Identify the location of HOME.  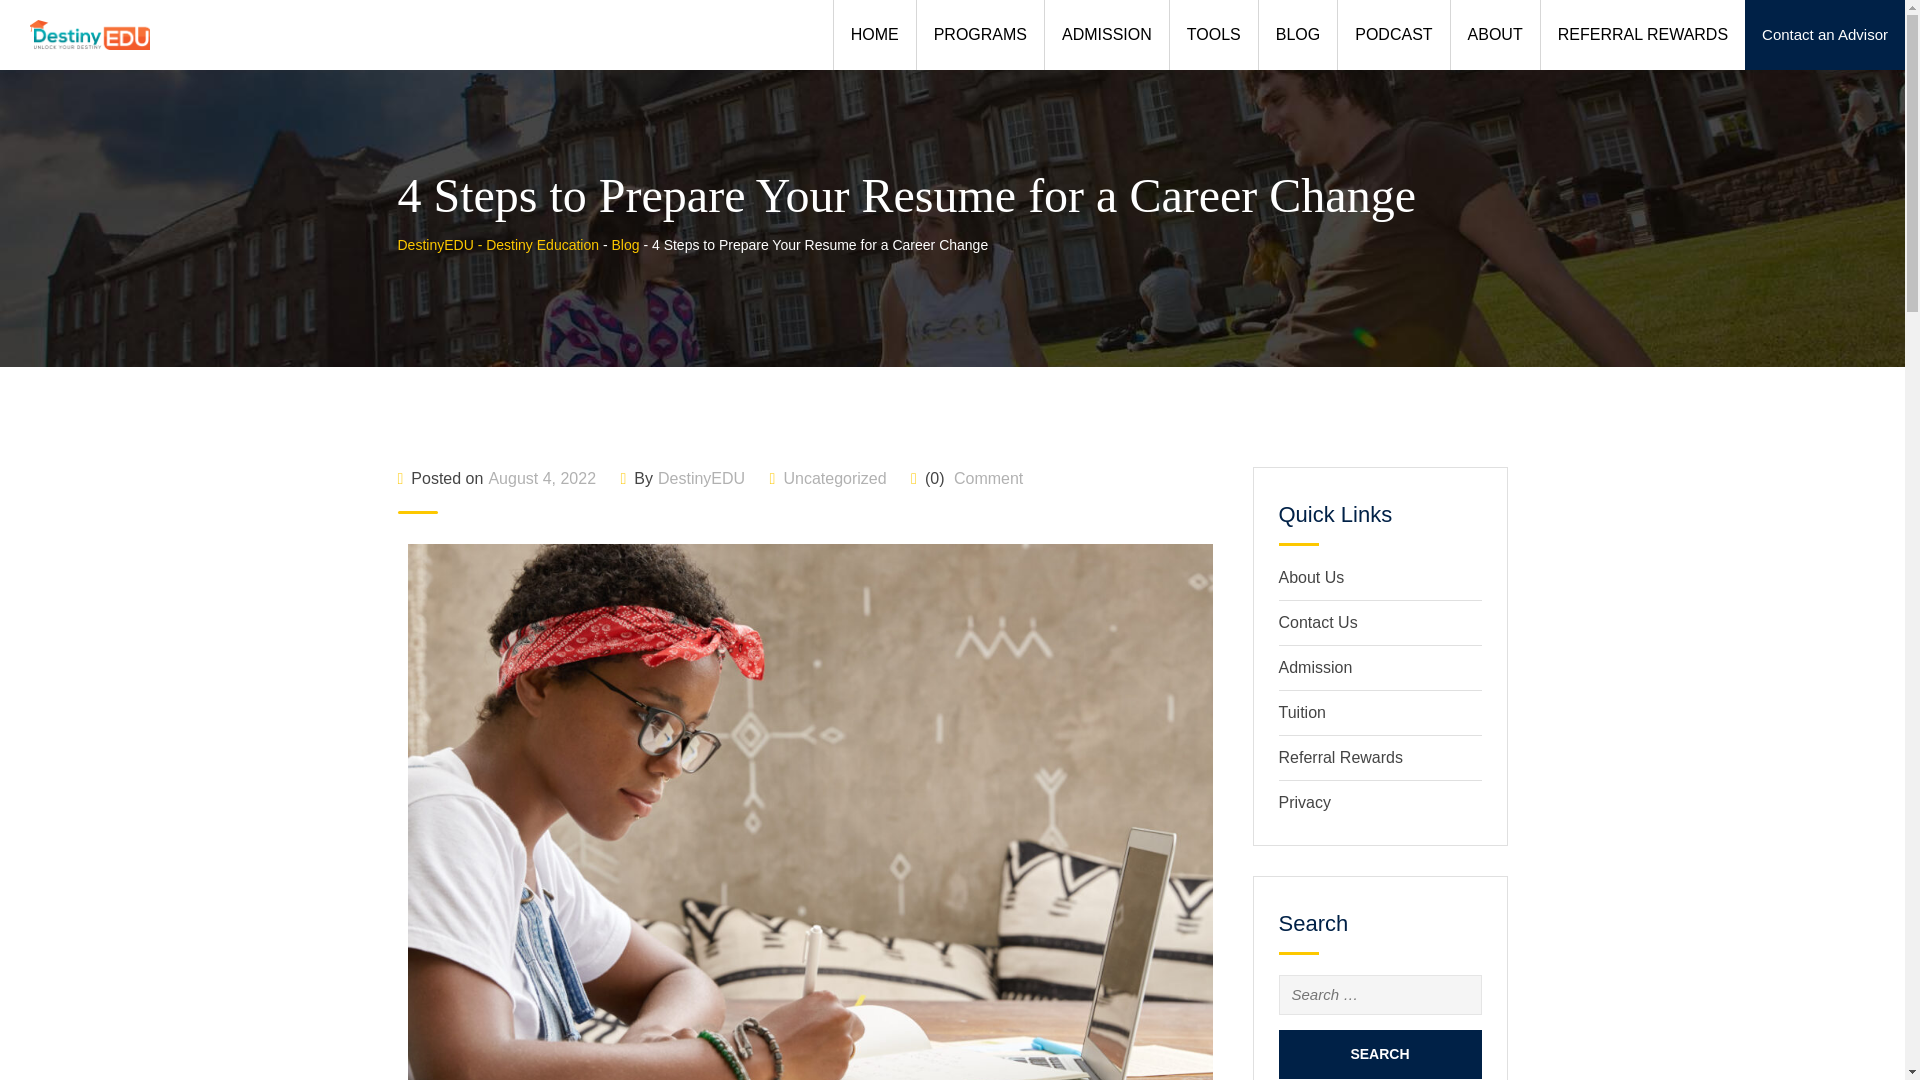
(874, 35).